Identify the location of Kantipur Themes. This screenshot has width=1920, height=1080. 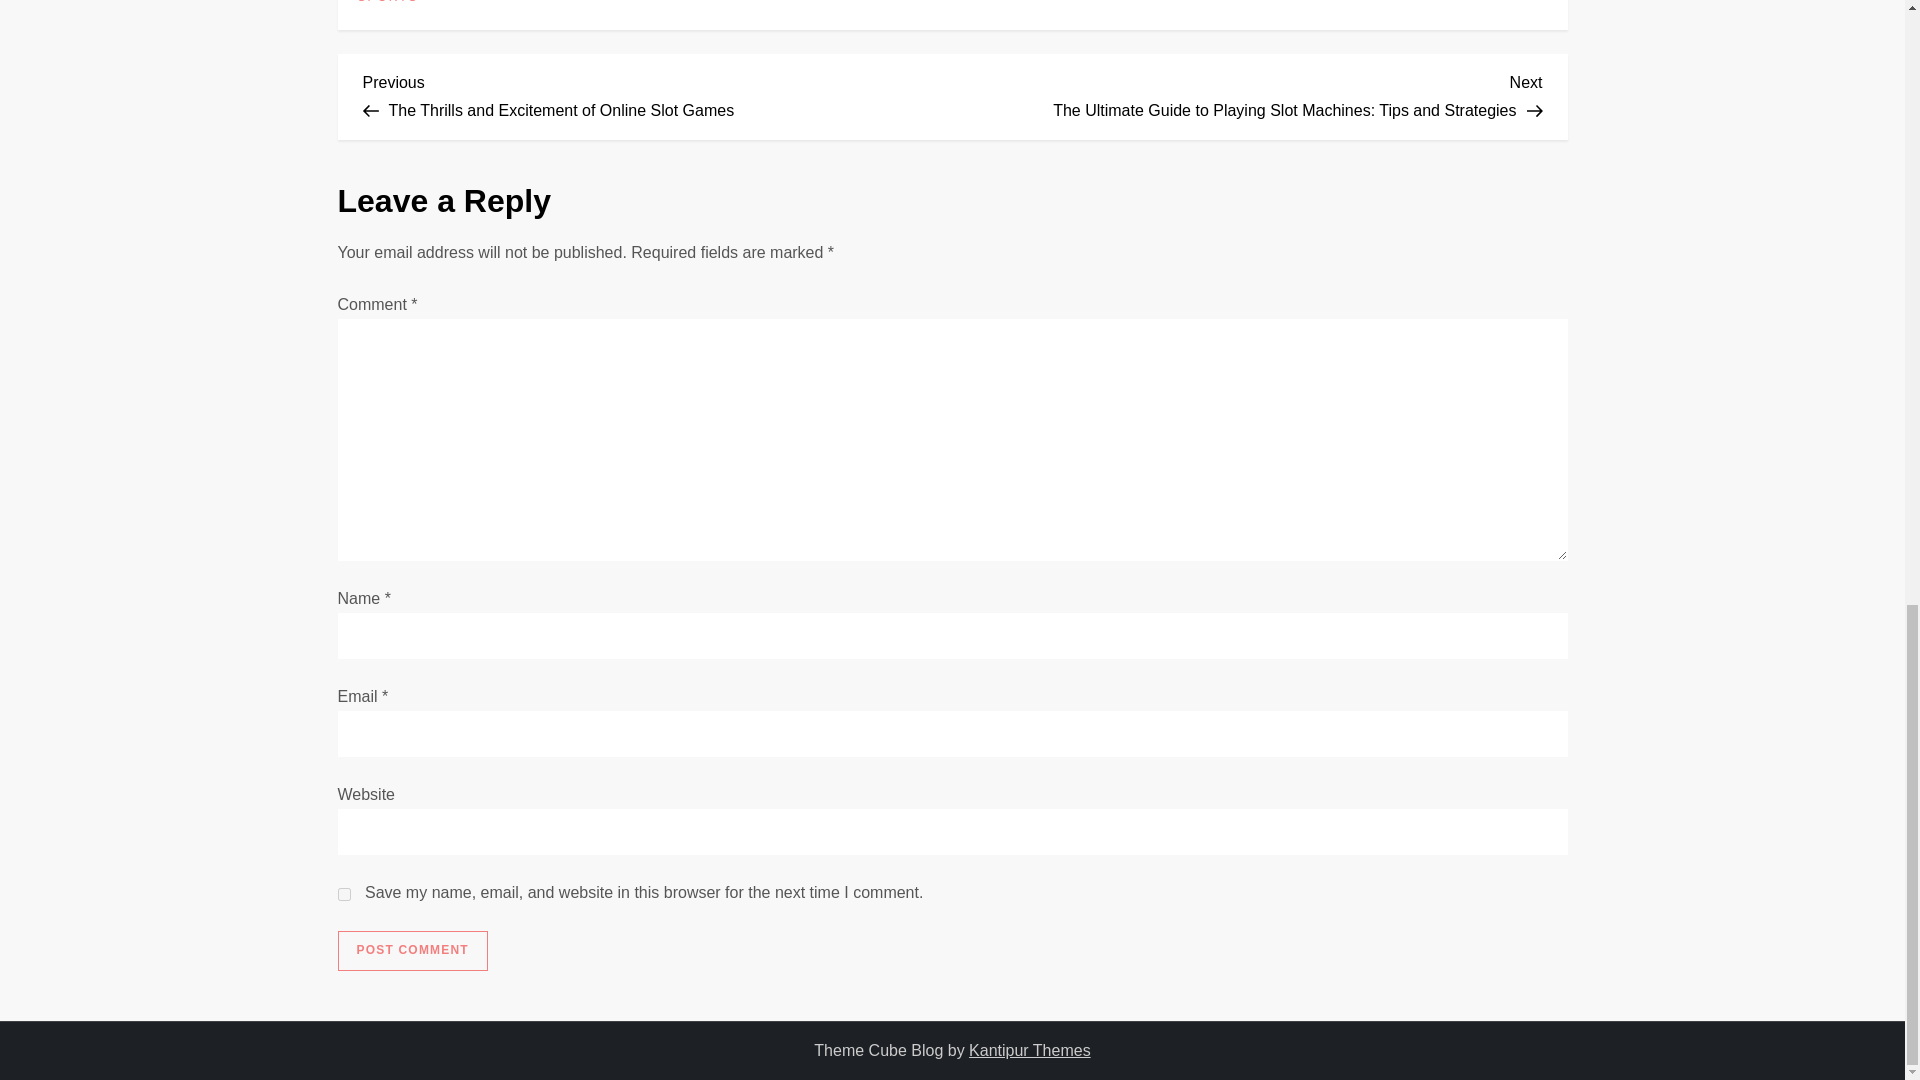
(1030, 1050).